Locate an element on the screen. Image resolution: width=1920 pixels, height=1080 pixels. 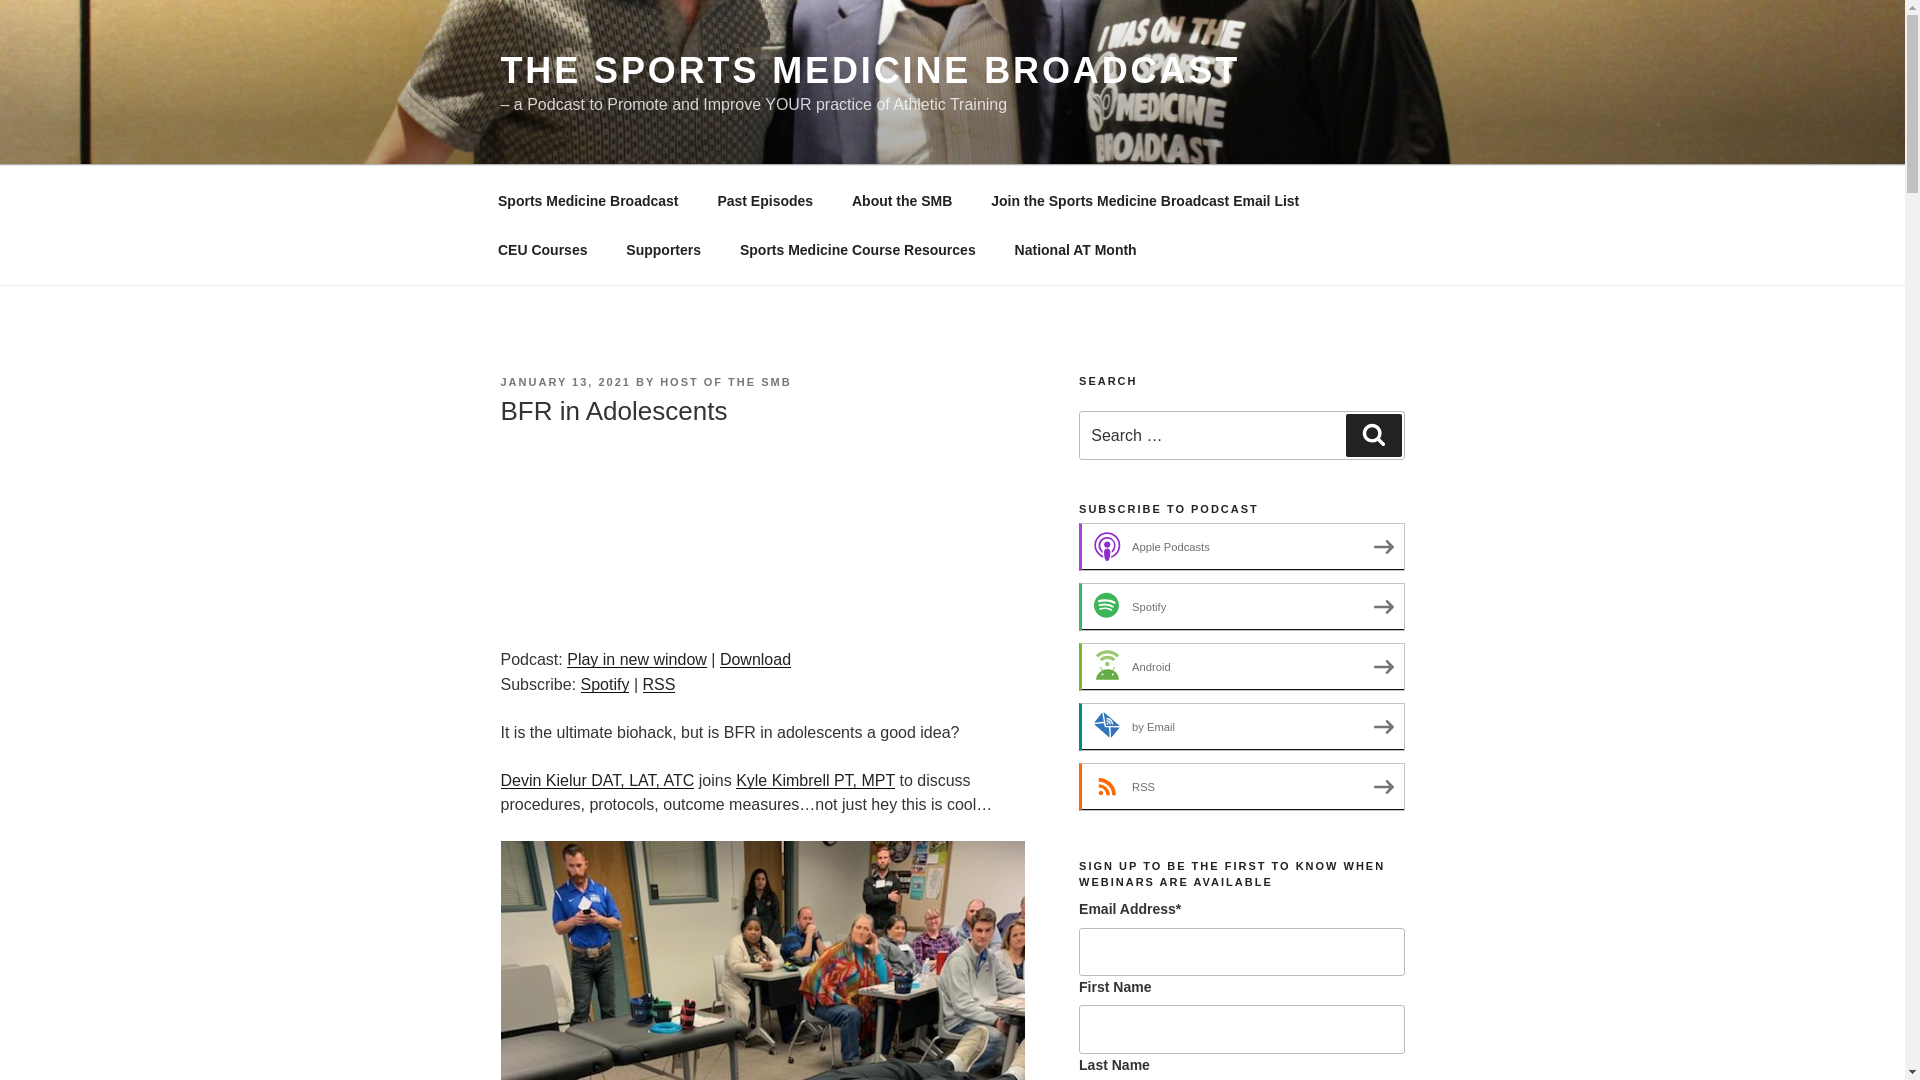
Past Episodes is located at coordinates (766, 200).